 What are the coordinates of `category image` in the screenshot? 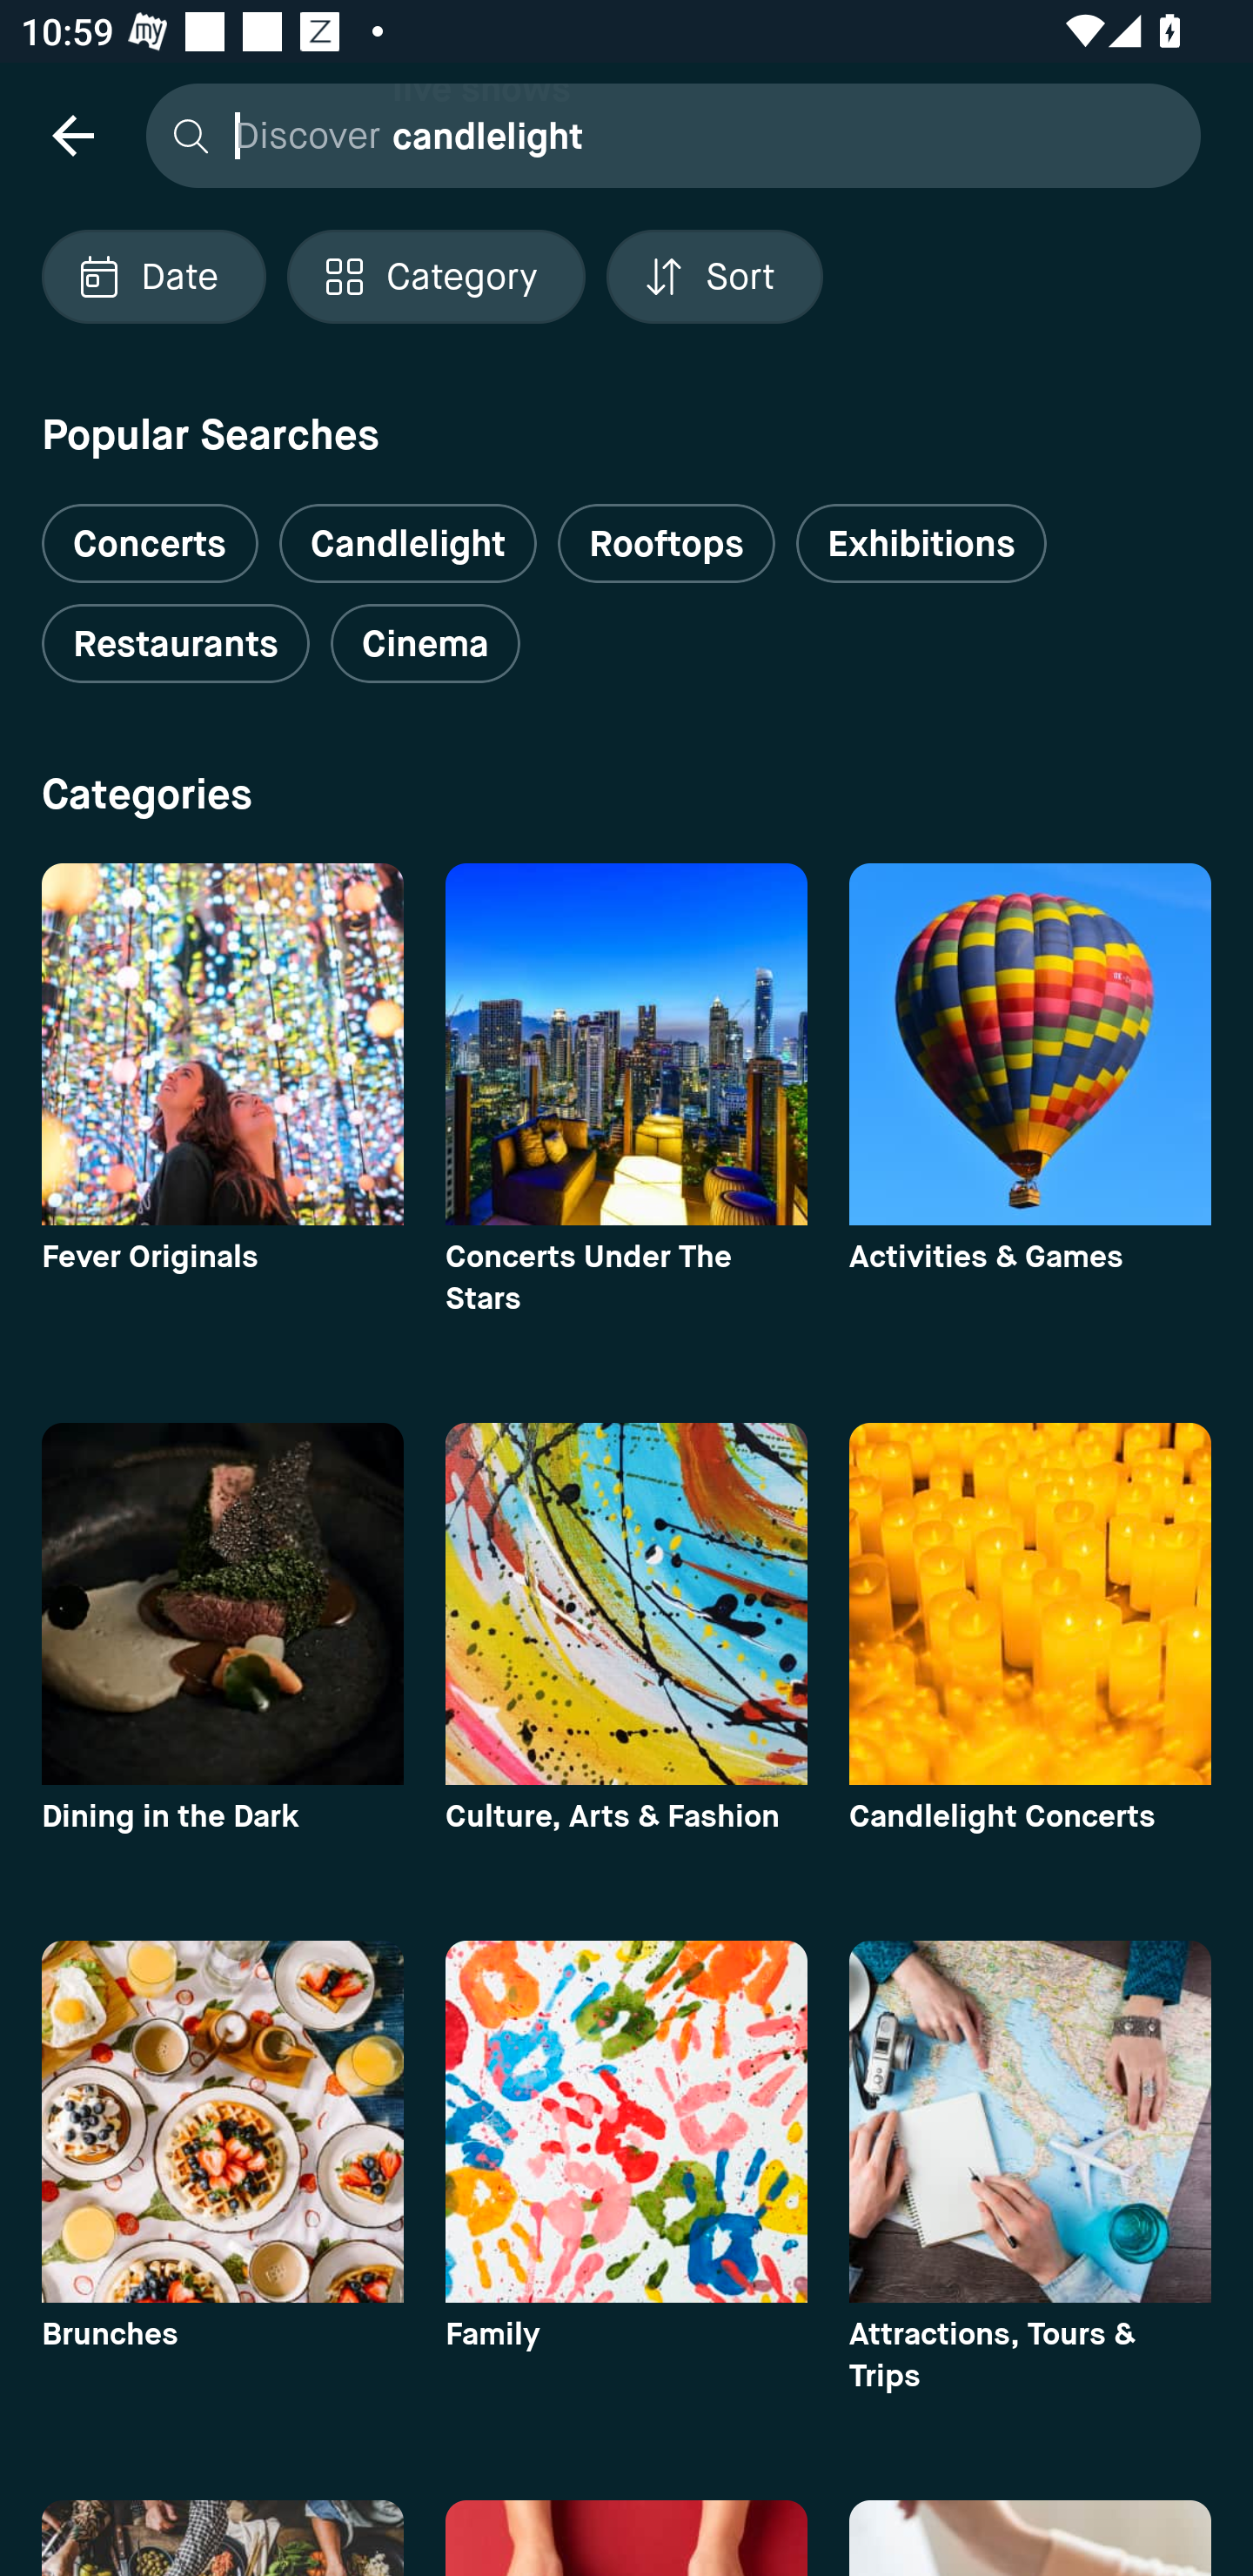 It's located at (222, 2121).